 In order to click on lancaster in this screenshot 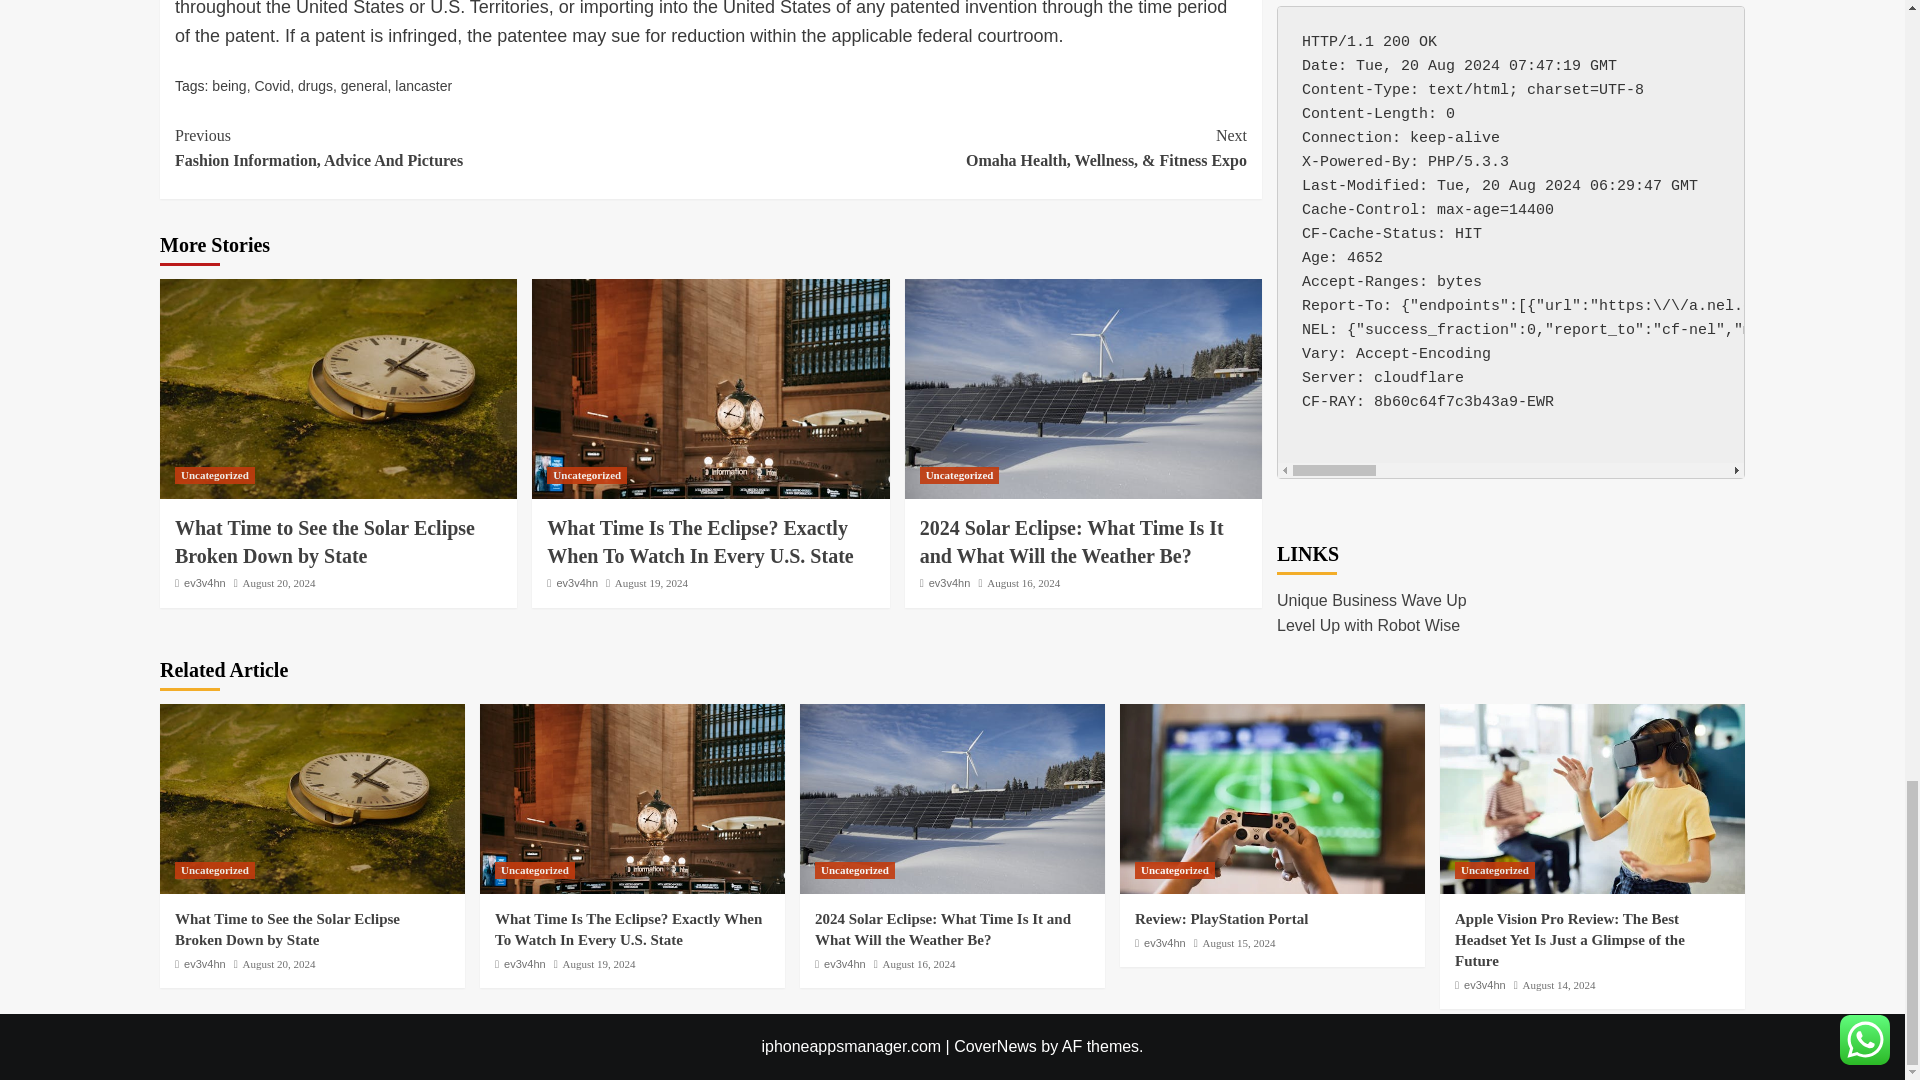, I will do `click(364, 85)`.